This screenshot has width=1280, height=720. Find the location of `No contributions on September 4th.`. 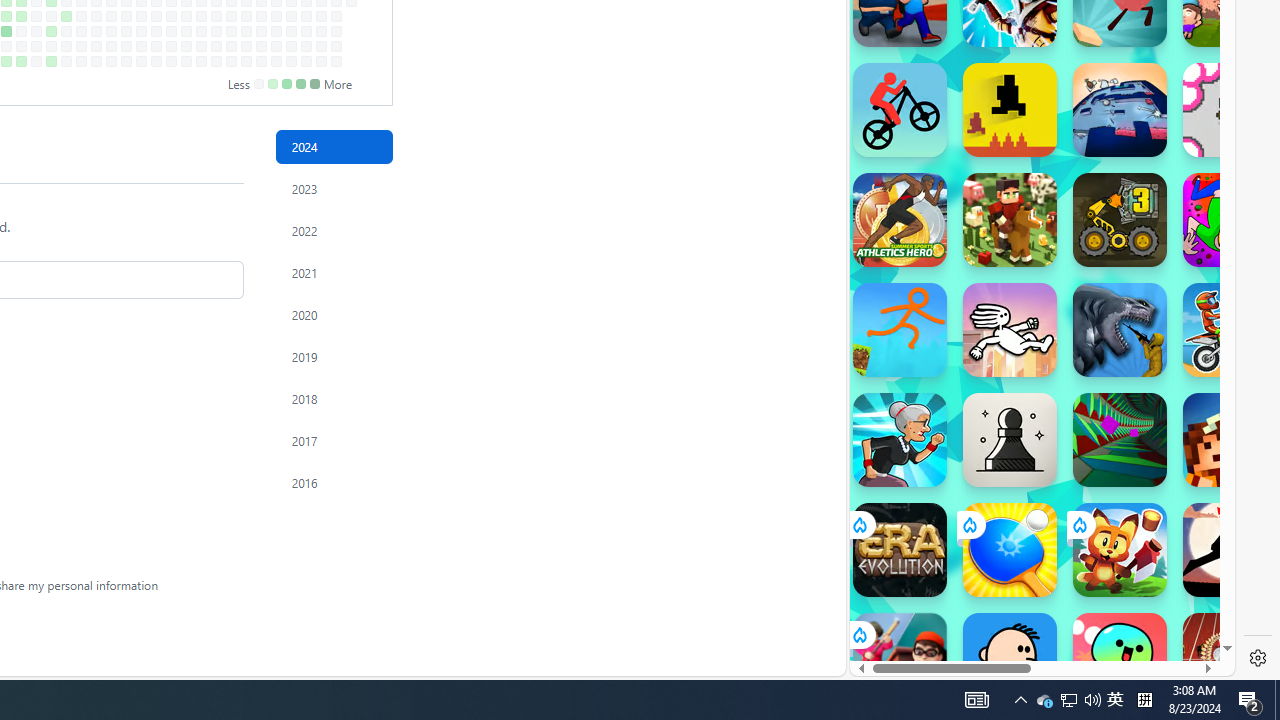

No contributions on September 4th. is located at coordinates (96, 16).